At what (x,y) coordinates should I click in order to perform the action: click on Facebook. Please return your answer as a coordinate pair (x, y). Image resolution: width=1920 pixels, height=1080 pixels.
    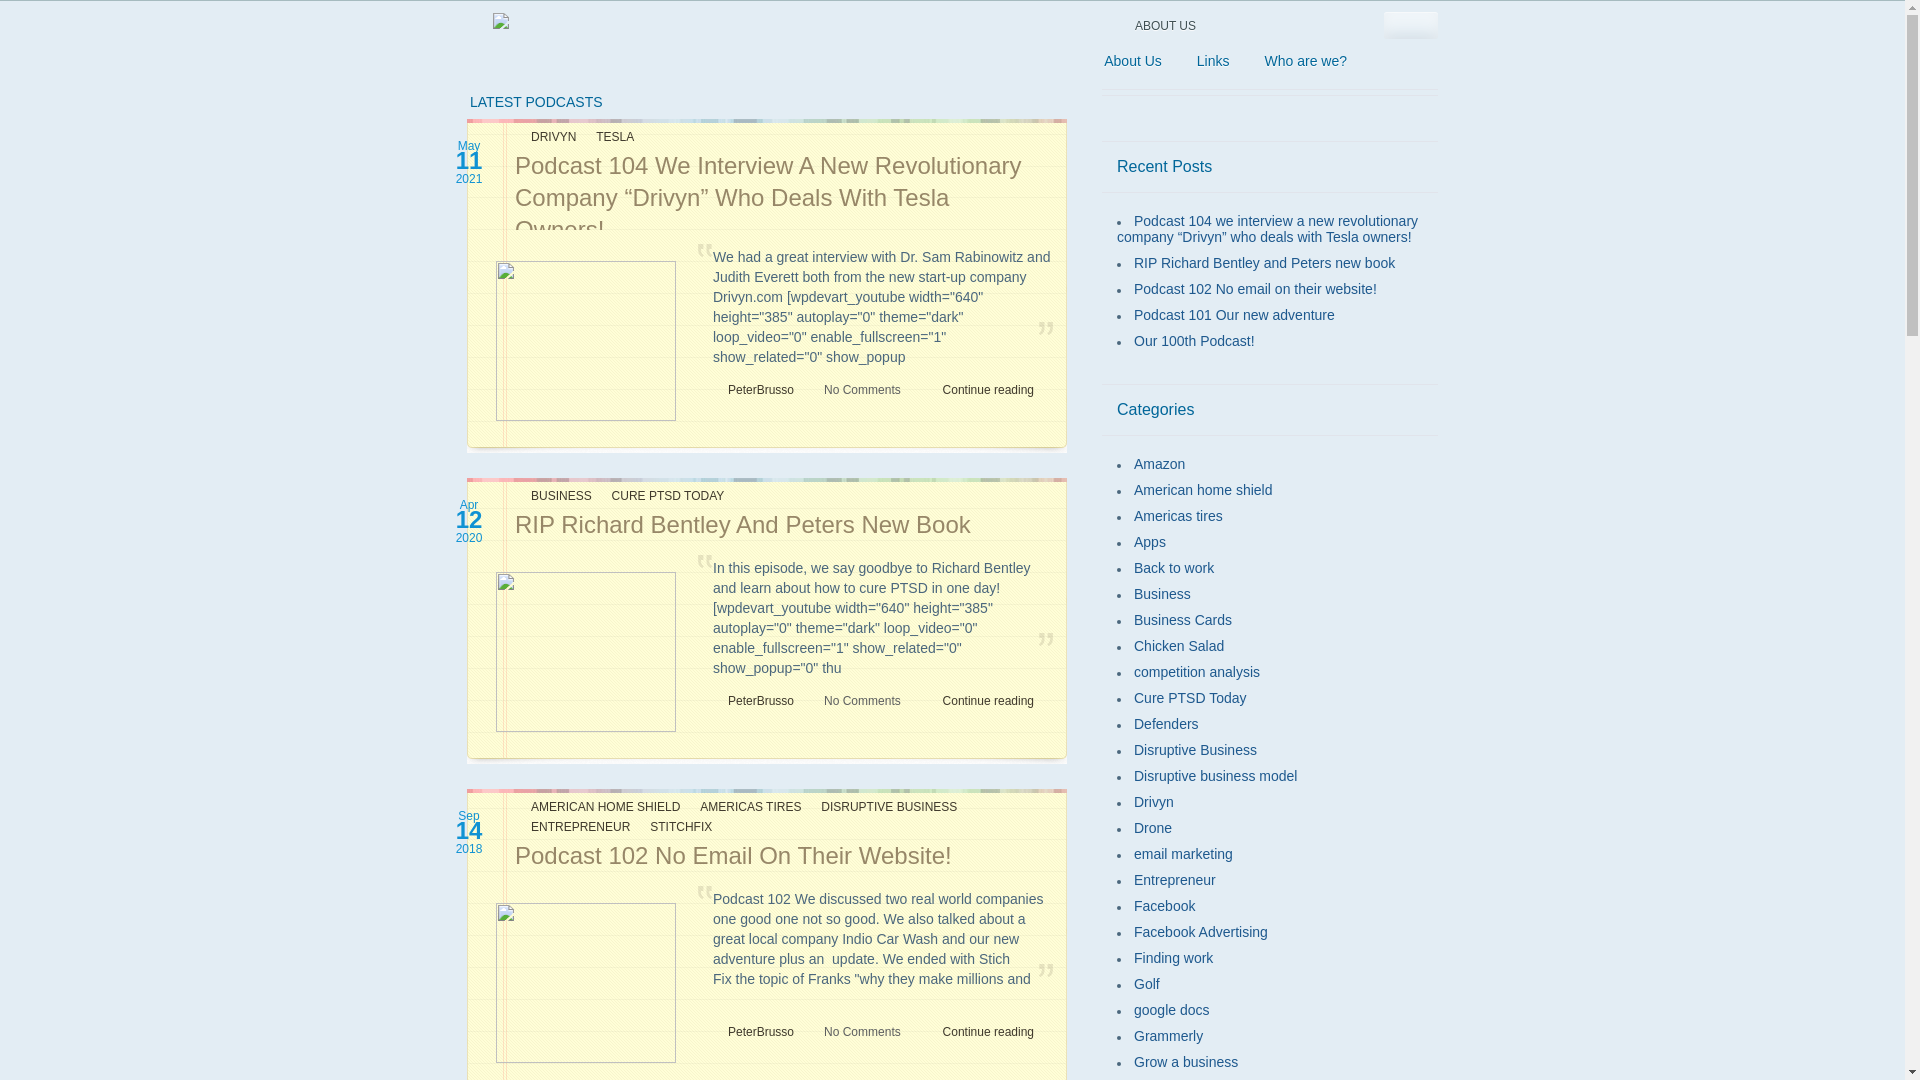
    Looking at the image, I should click on (1164, 906).